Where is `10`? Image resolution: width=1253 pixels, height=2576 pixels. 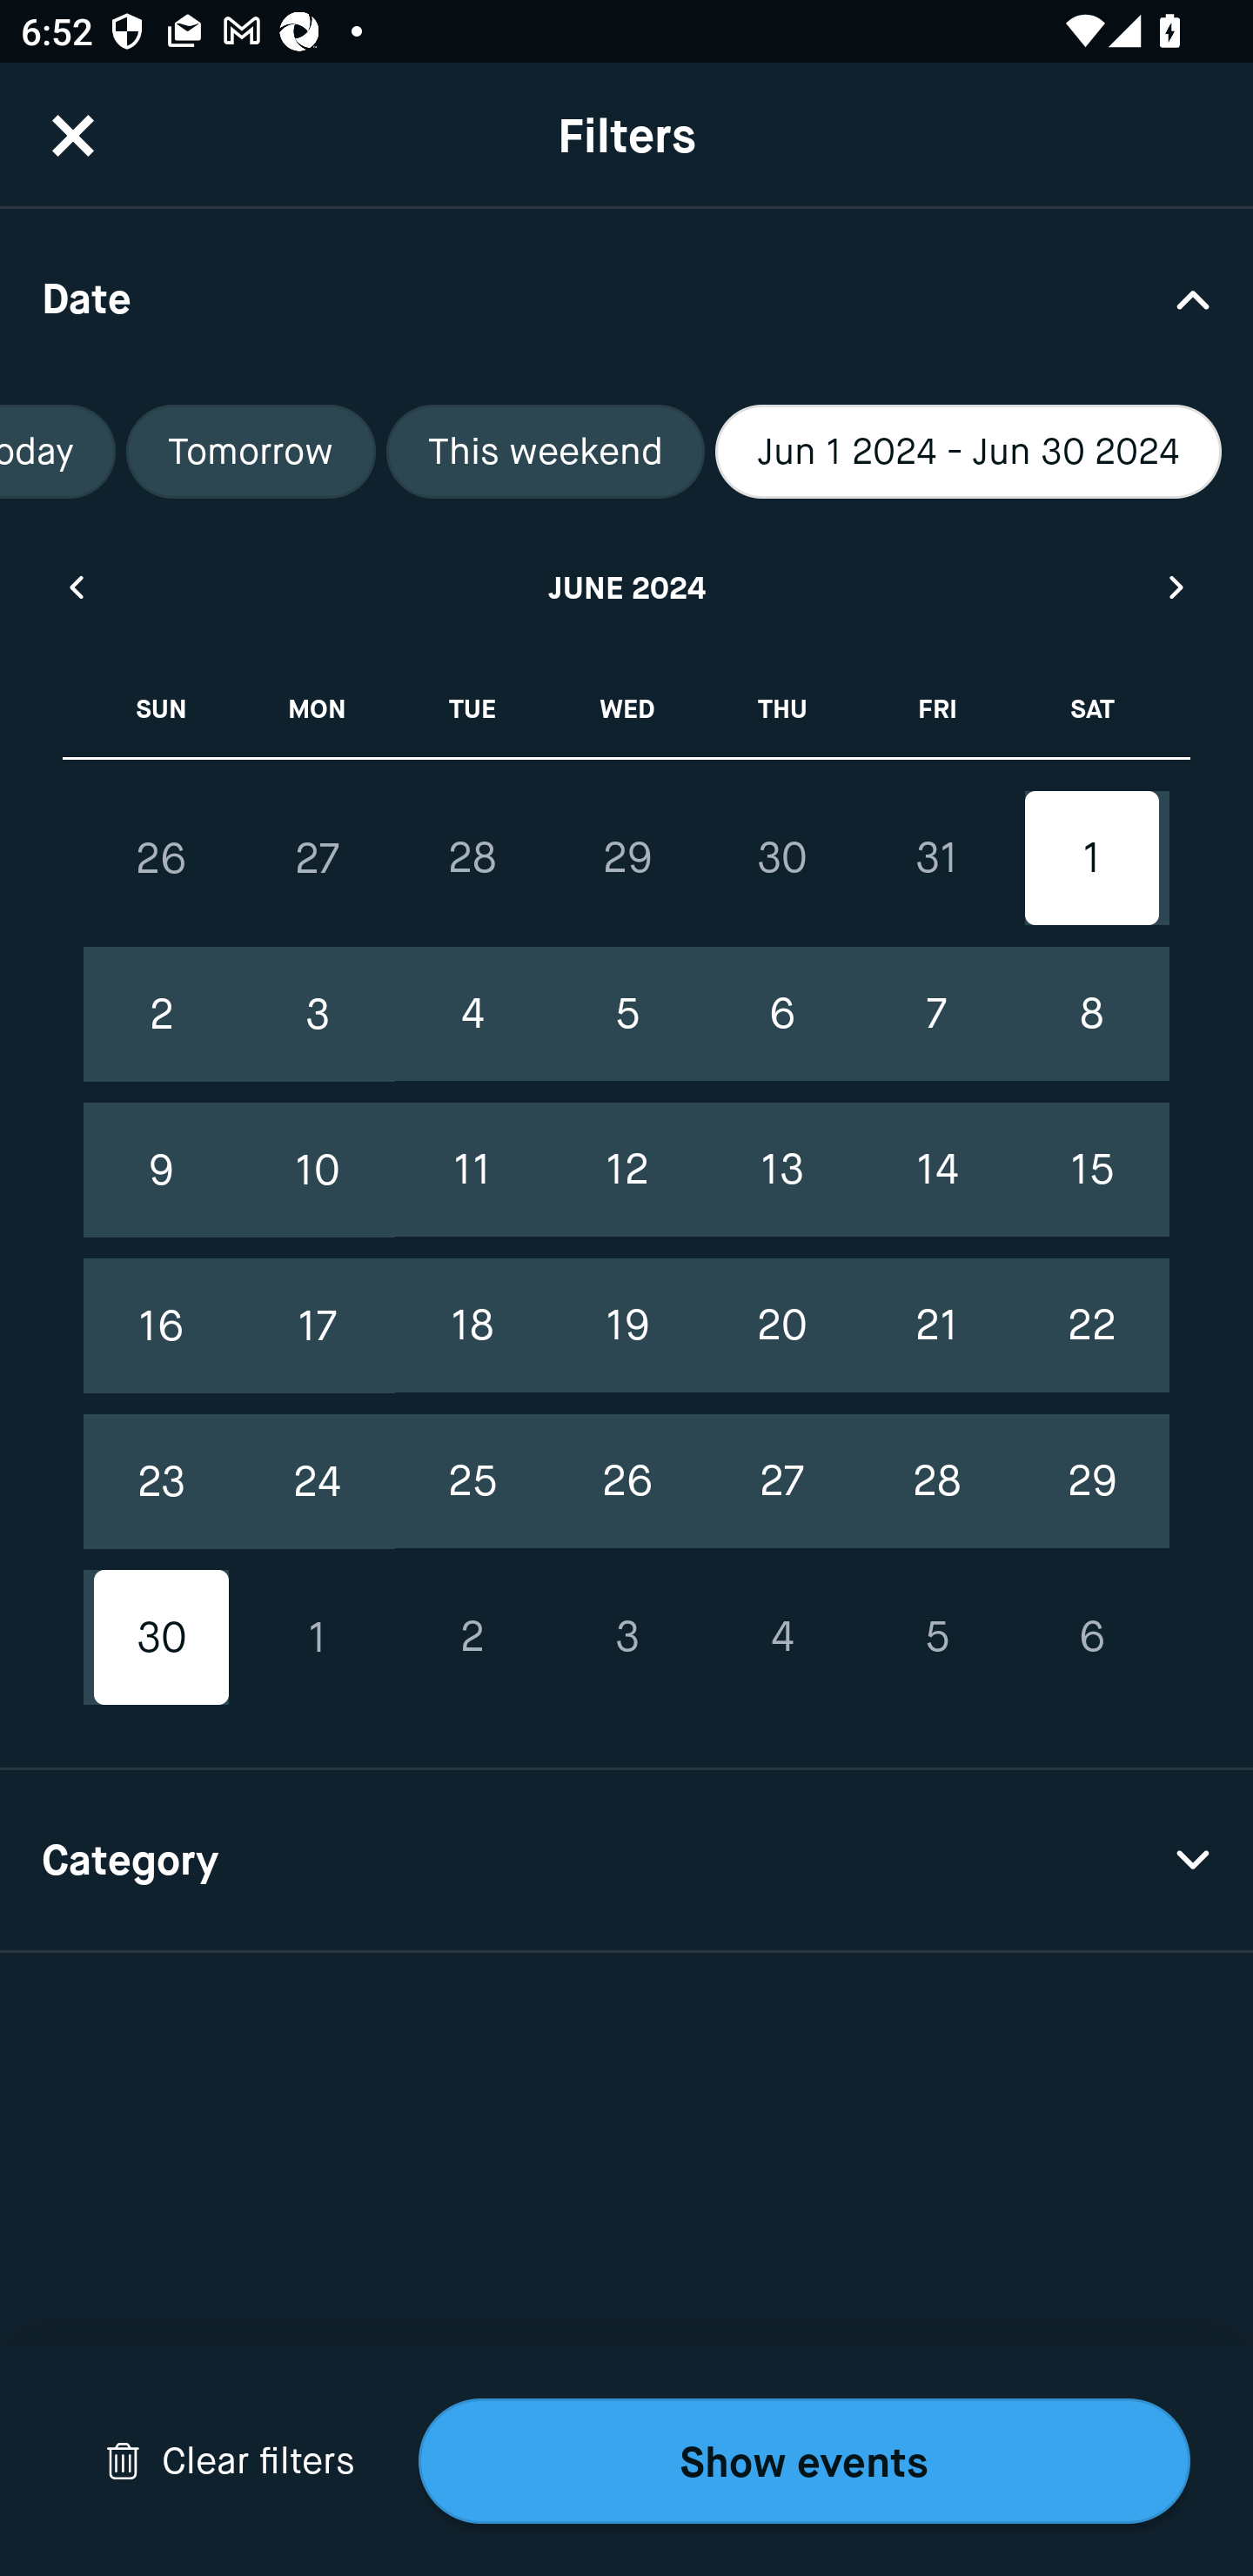 10 is located at coordinates (317, 1170).